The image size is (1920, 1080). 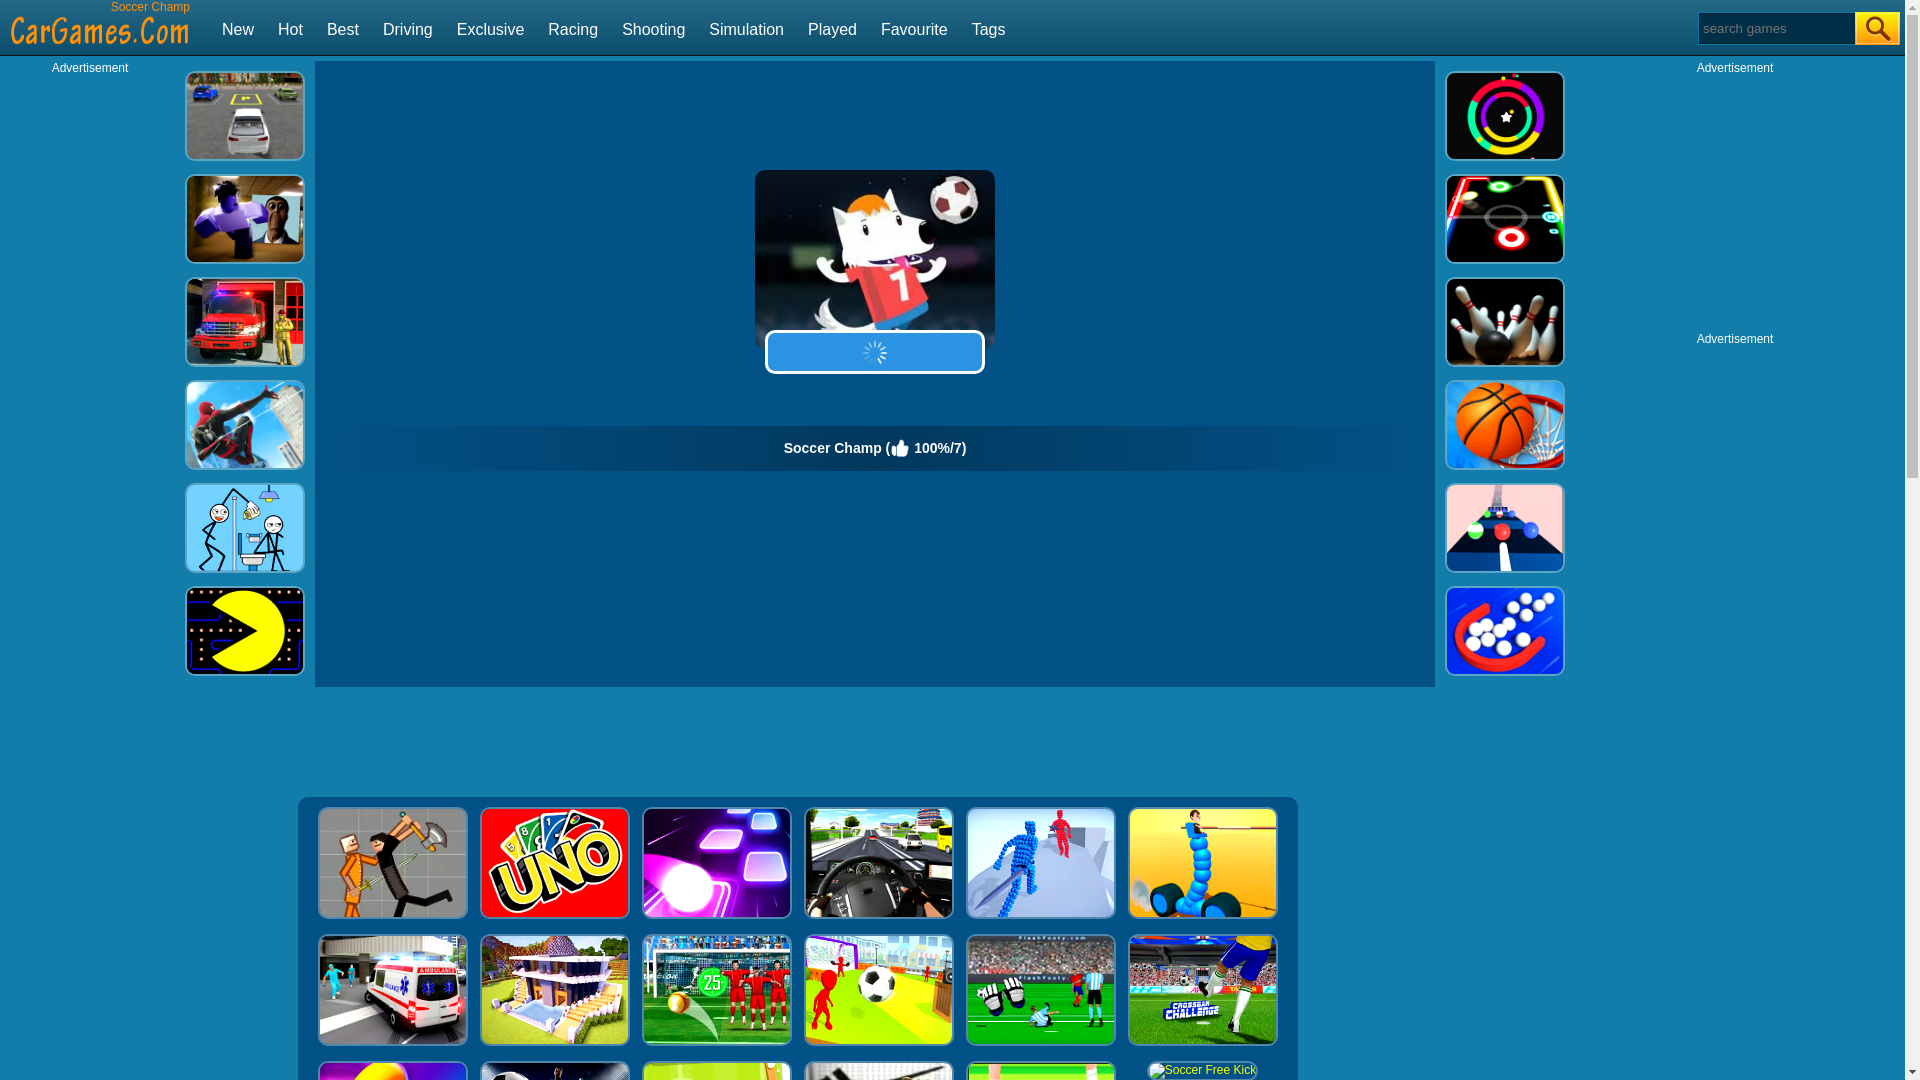 What do you see at coordinates (342, 28) in the screenshot?
I see `Best` at bounding box center [342, 28].